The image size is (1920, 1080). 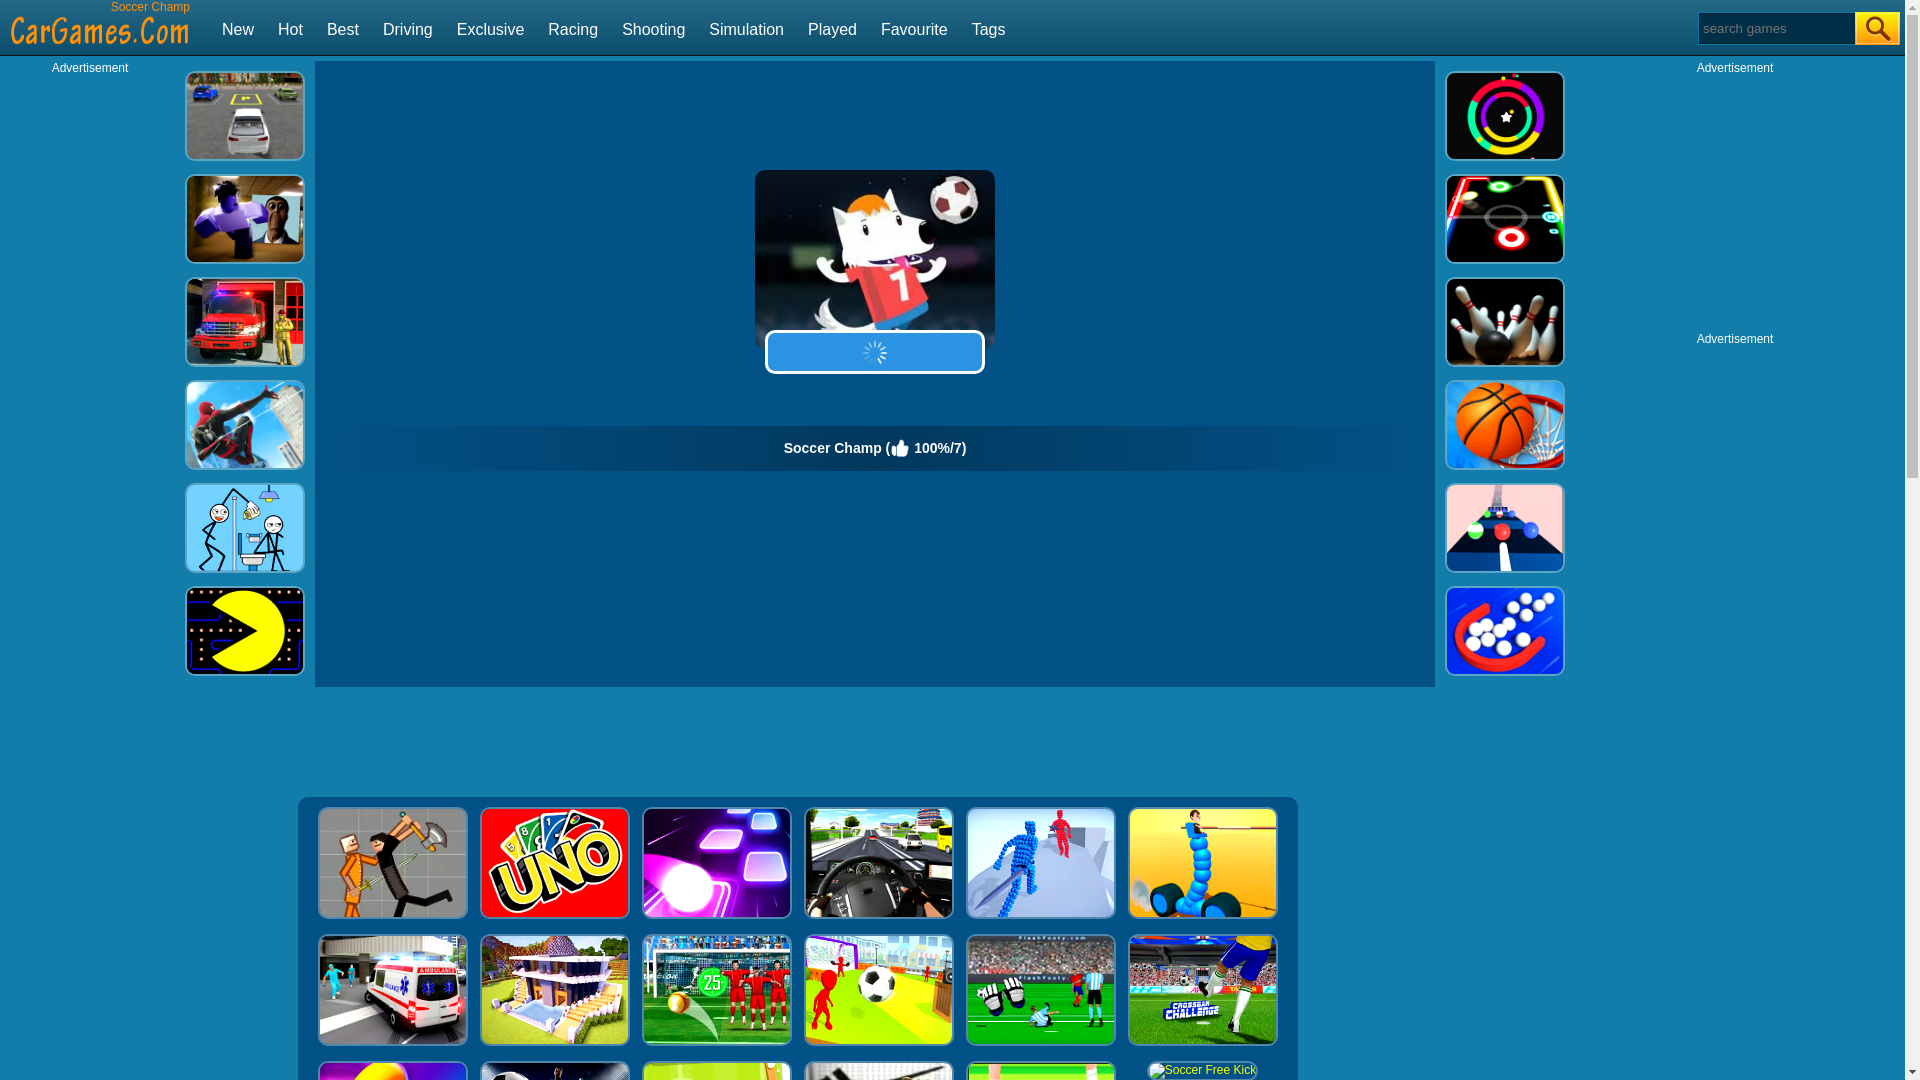 What do you see at coordinates (342, 28) in the screenshot?
I see `Best` at bounding box center [342, 28].